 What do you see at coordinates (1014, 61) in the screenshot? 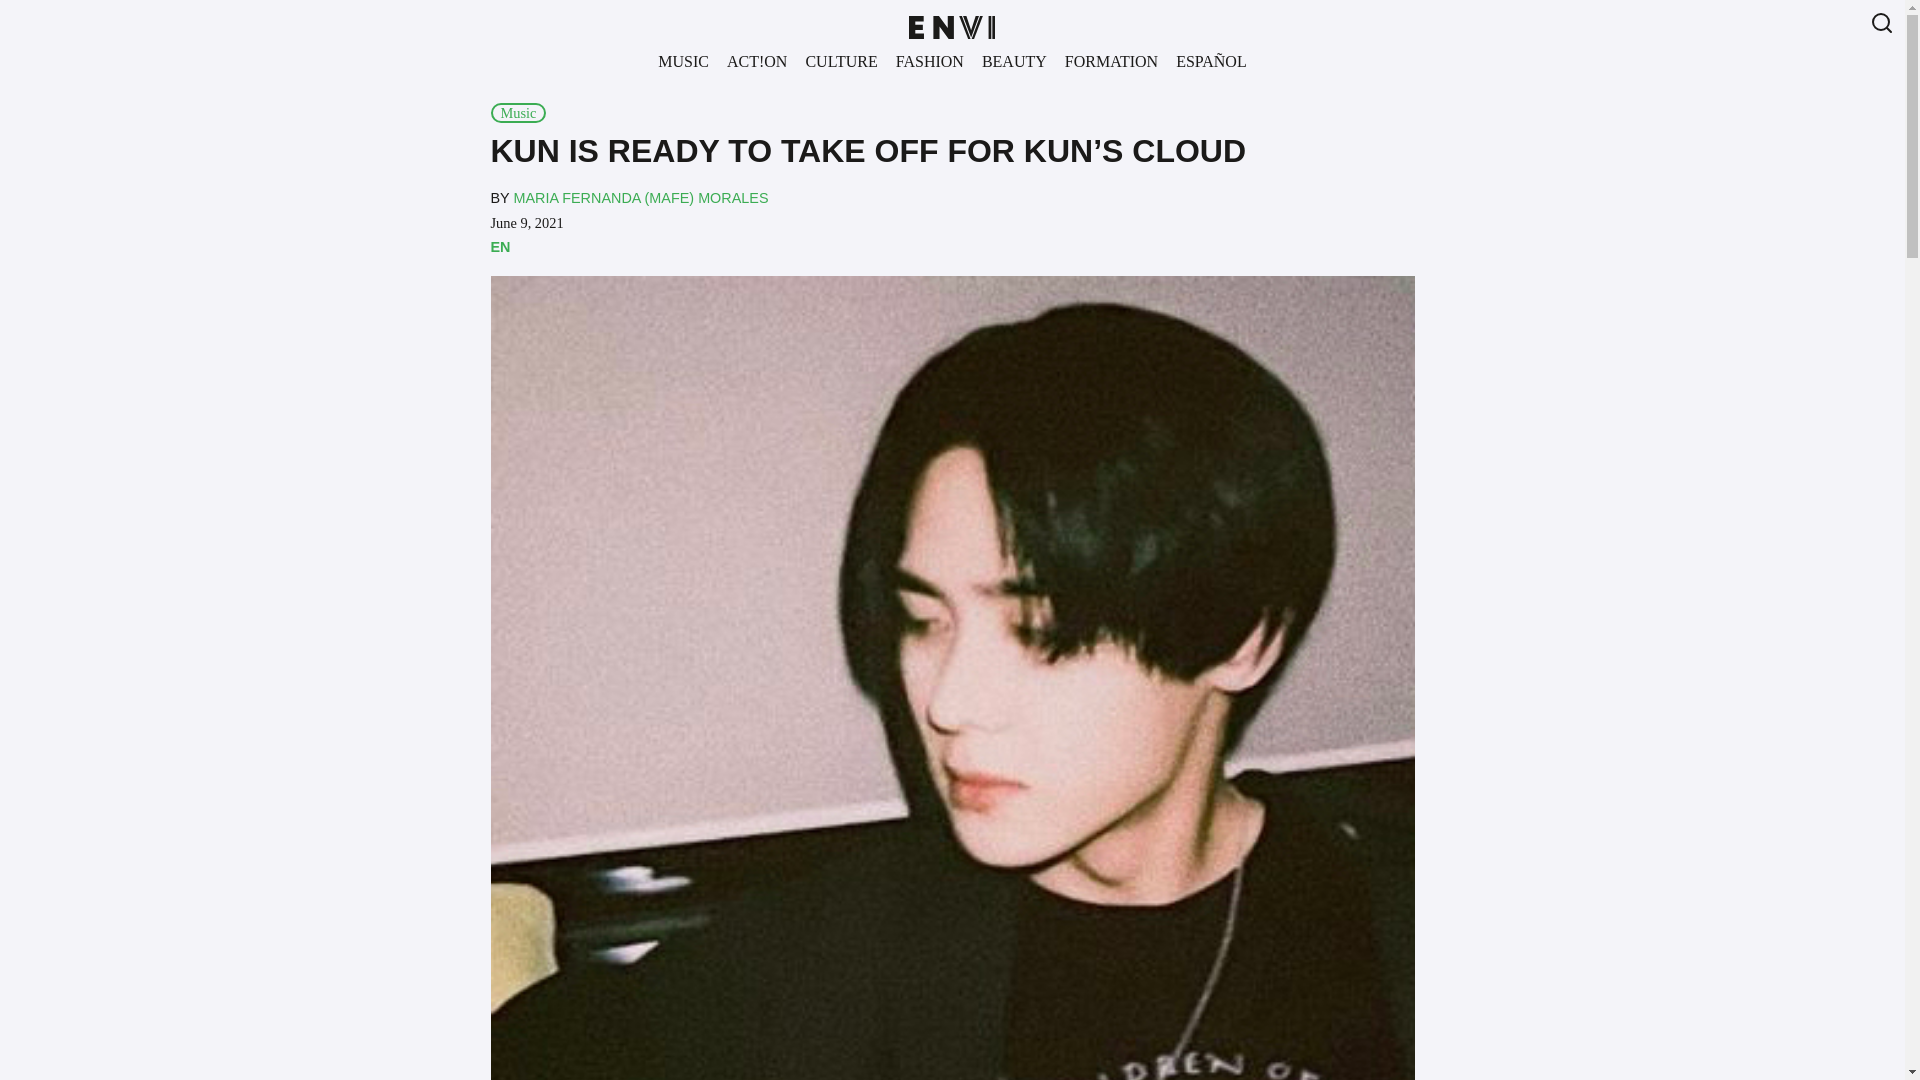
I see `BEAUTY` at bounding box center [1014, 61].